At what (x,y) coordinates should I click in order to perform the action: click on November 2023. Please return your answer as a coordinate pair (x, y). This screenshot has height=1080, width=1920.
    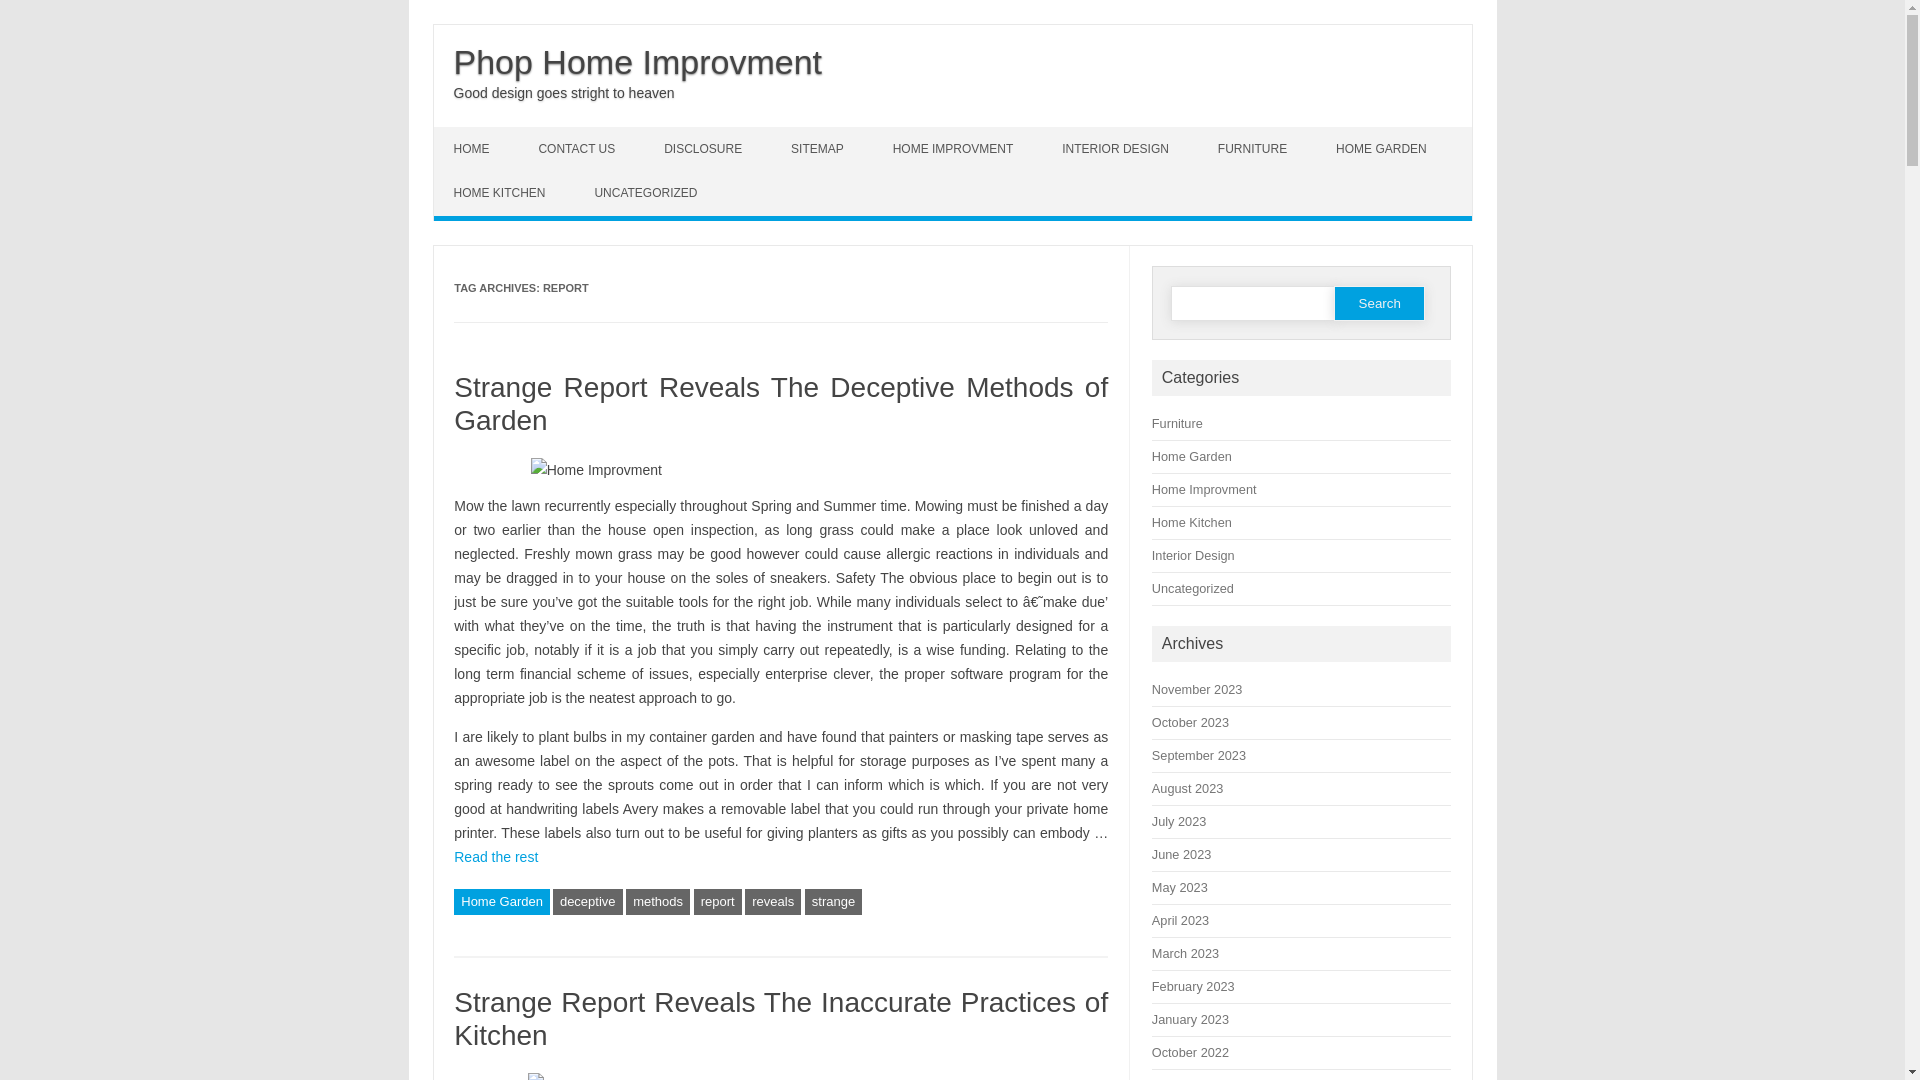
    Looking at the image, I should click on (1198, 690).